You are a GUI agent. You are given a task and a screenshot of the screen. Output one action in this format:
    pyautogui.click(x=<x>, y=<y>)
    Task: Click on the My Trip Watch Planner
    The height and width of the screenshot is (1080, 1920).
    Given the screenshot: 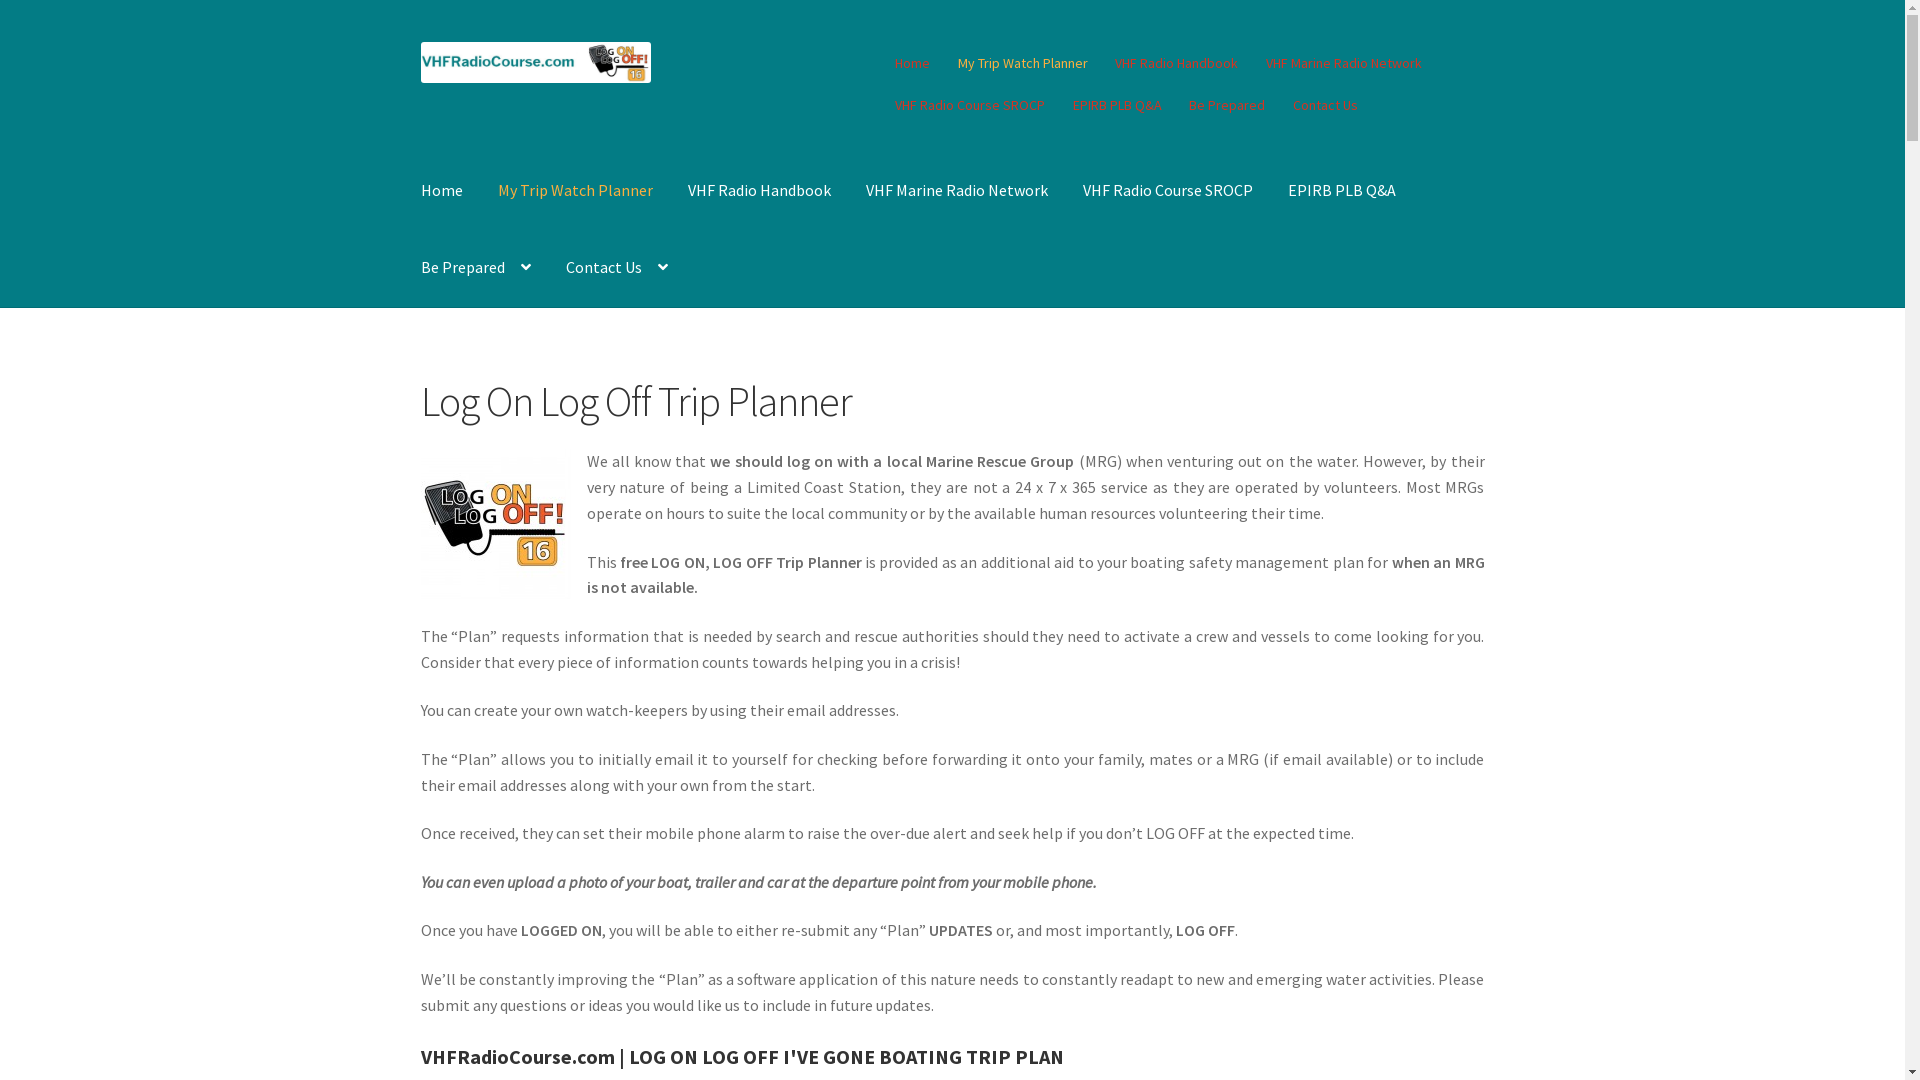 What is the action you would take?
    pyautogui.click(x=1024, y=63)
    